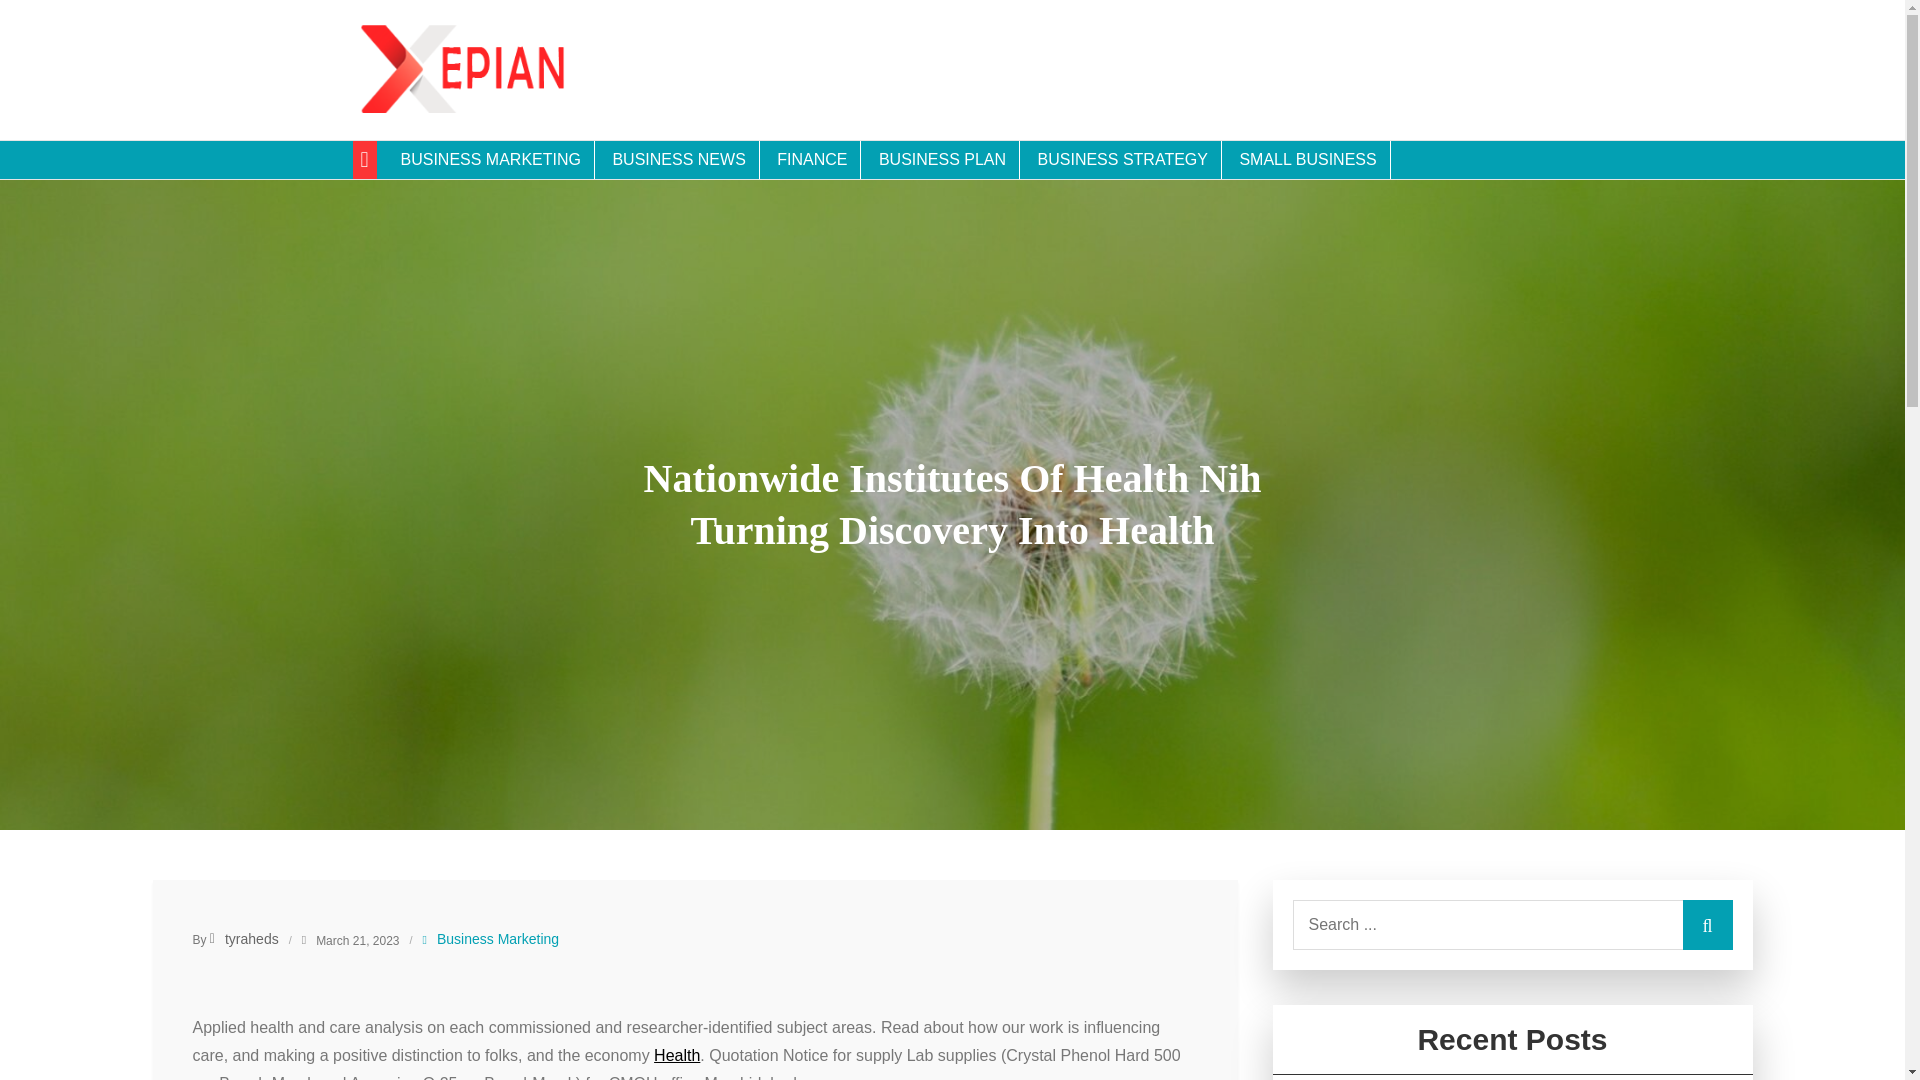  What do you see at coordinates (942, 160) in the screenshot?
I see `BUSINESS PLAN` at bounding box center [942, 160].